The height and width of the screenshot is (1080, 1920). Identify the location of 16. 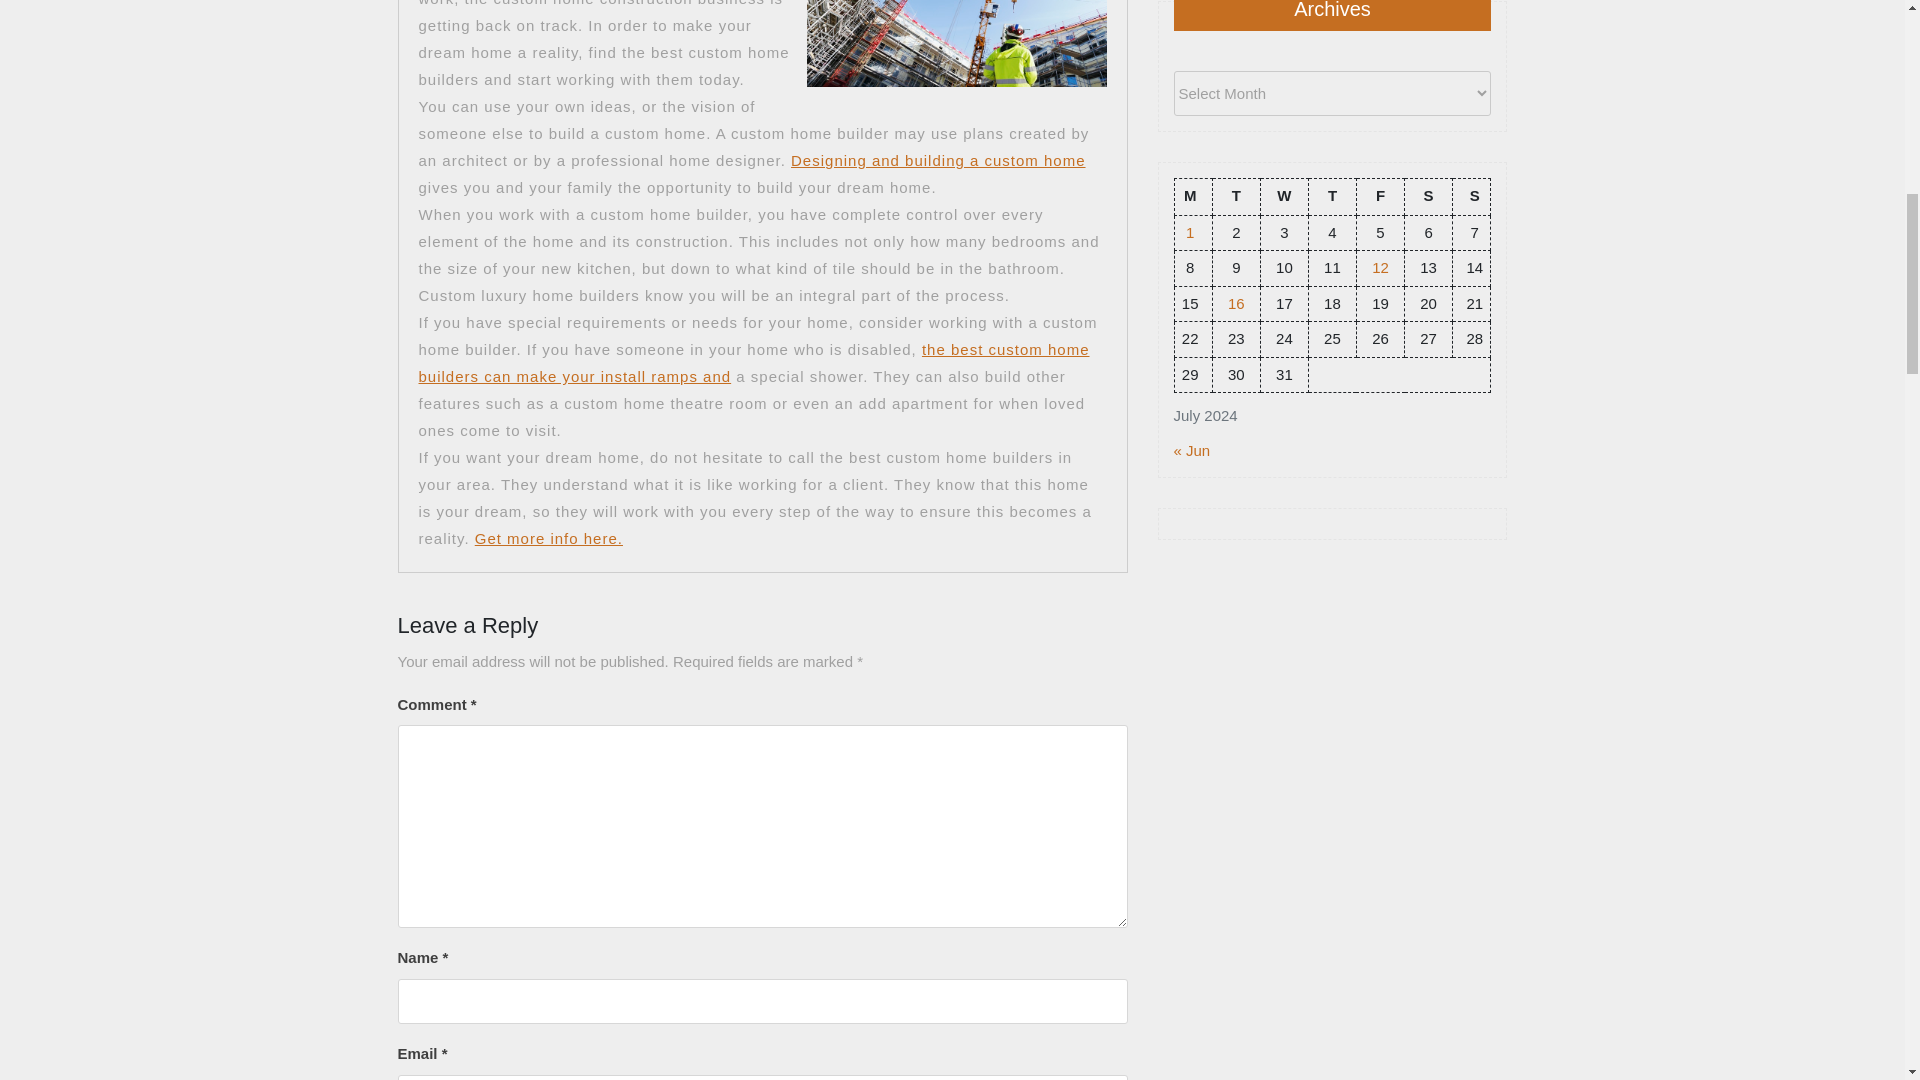
(1236, 302).